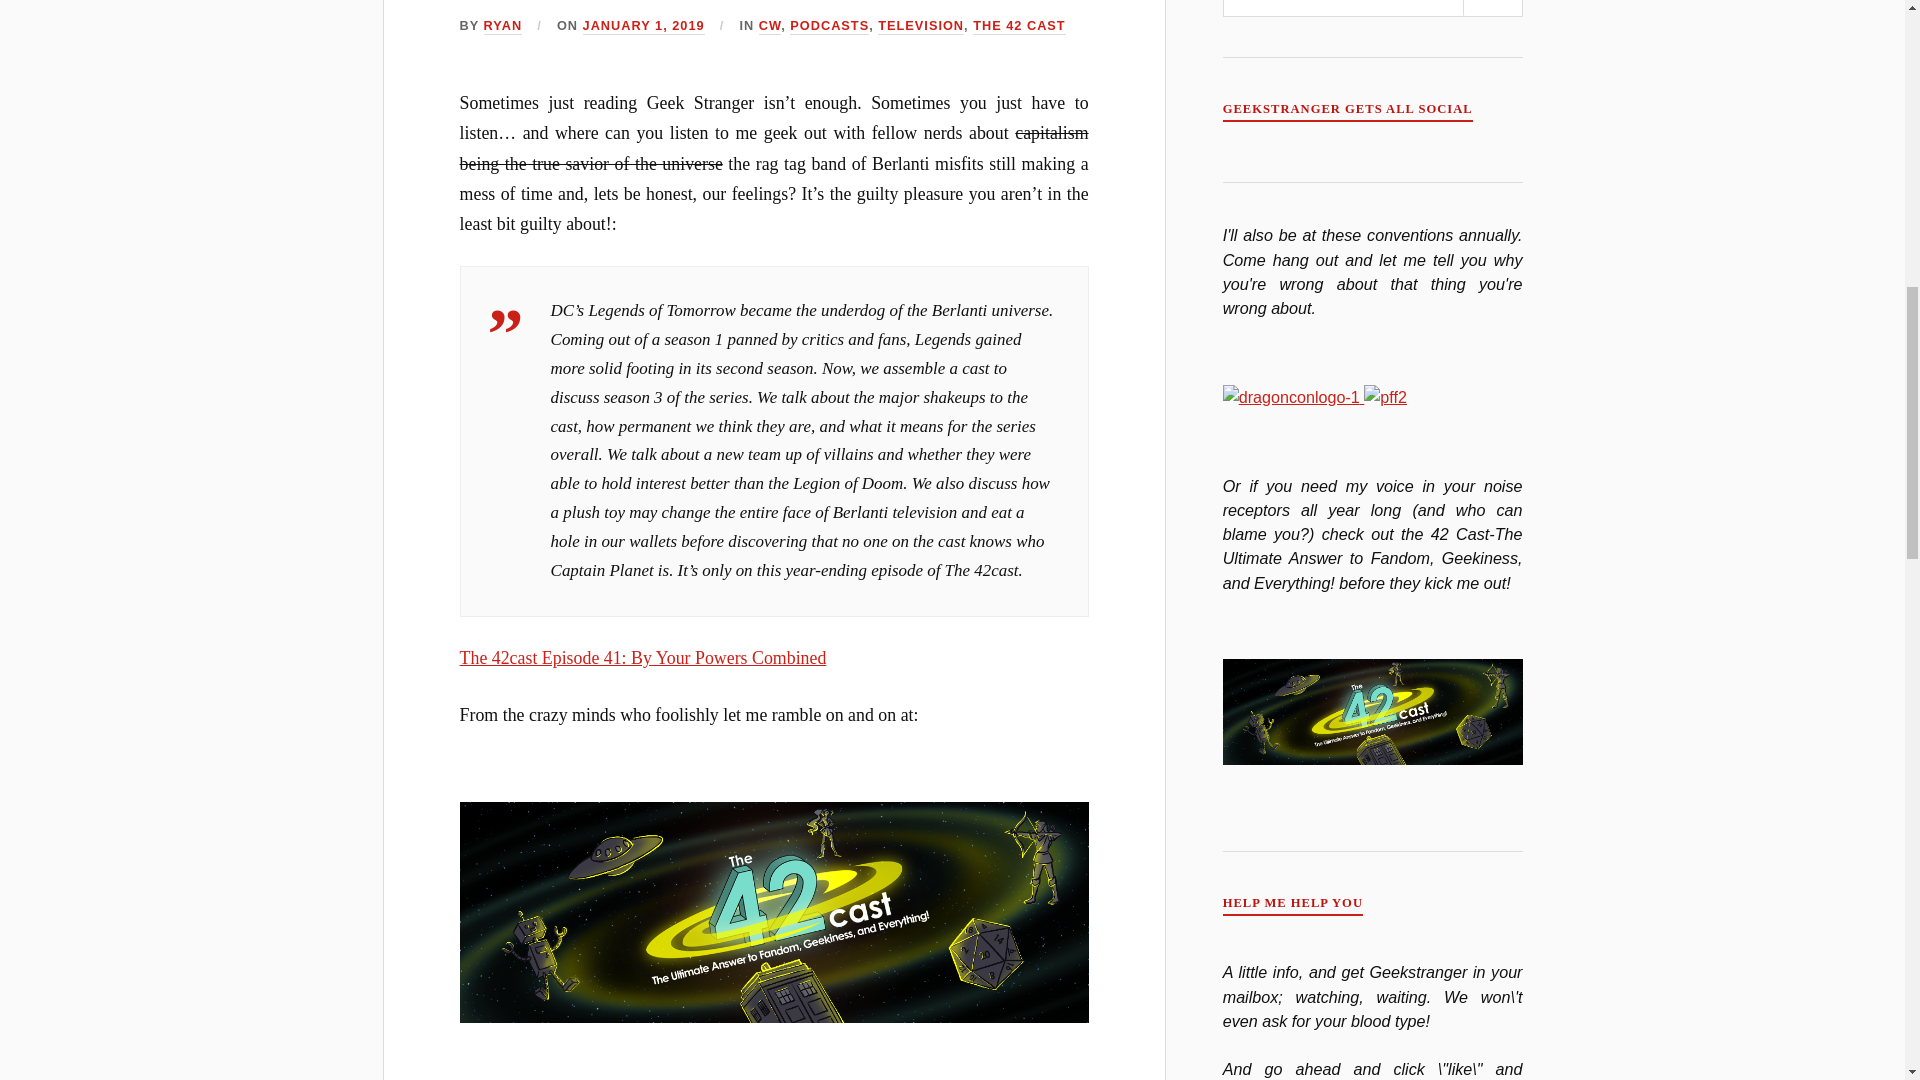  What do you see at coordinates (644, 26) in the screenshot?
I see `JANUARY 1, 2019` at bounding box center [644, 26].